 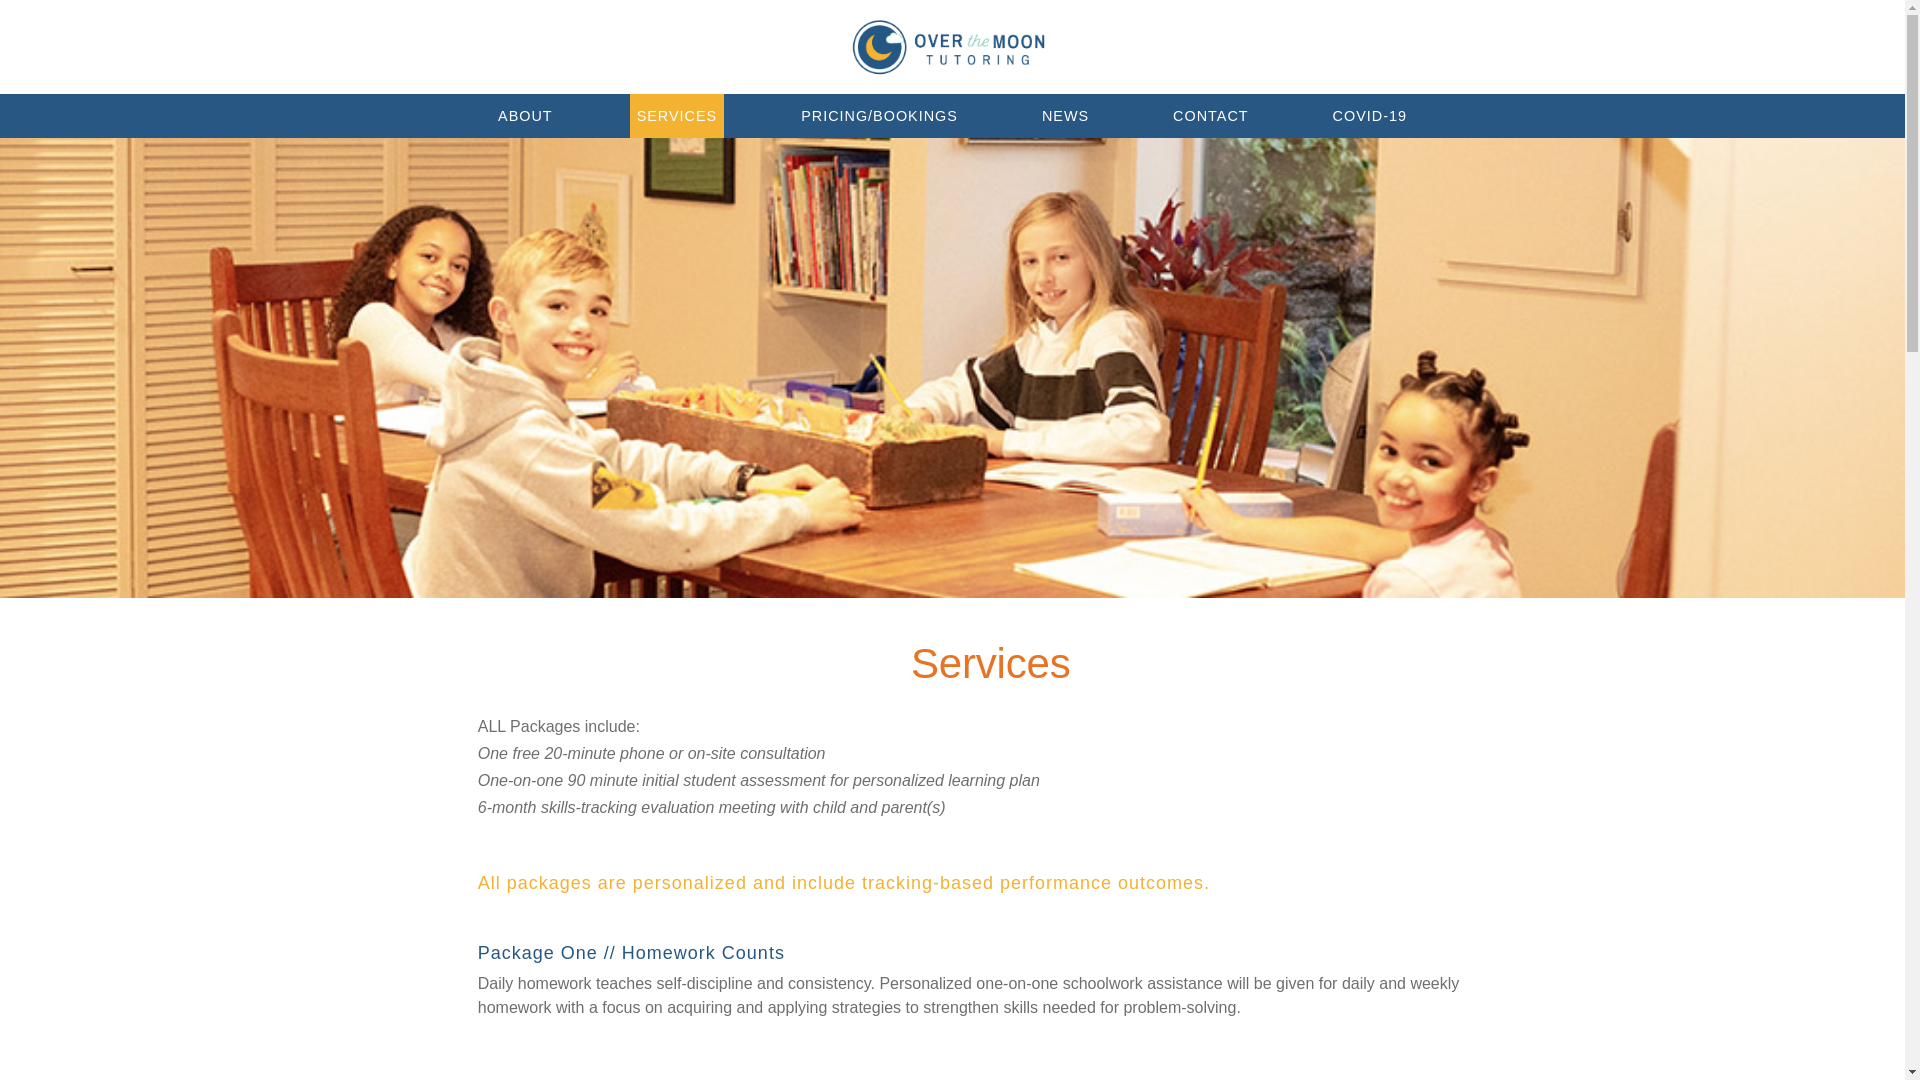 What do you see at coordinates (1065, 116) in the screenshot?
I see `NEWS` at bounding box center [1065, 116].